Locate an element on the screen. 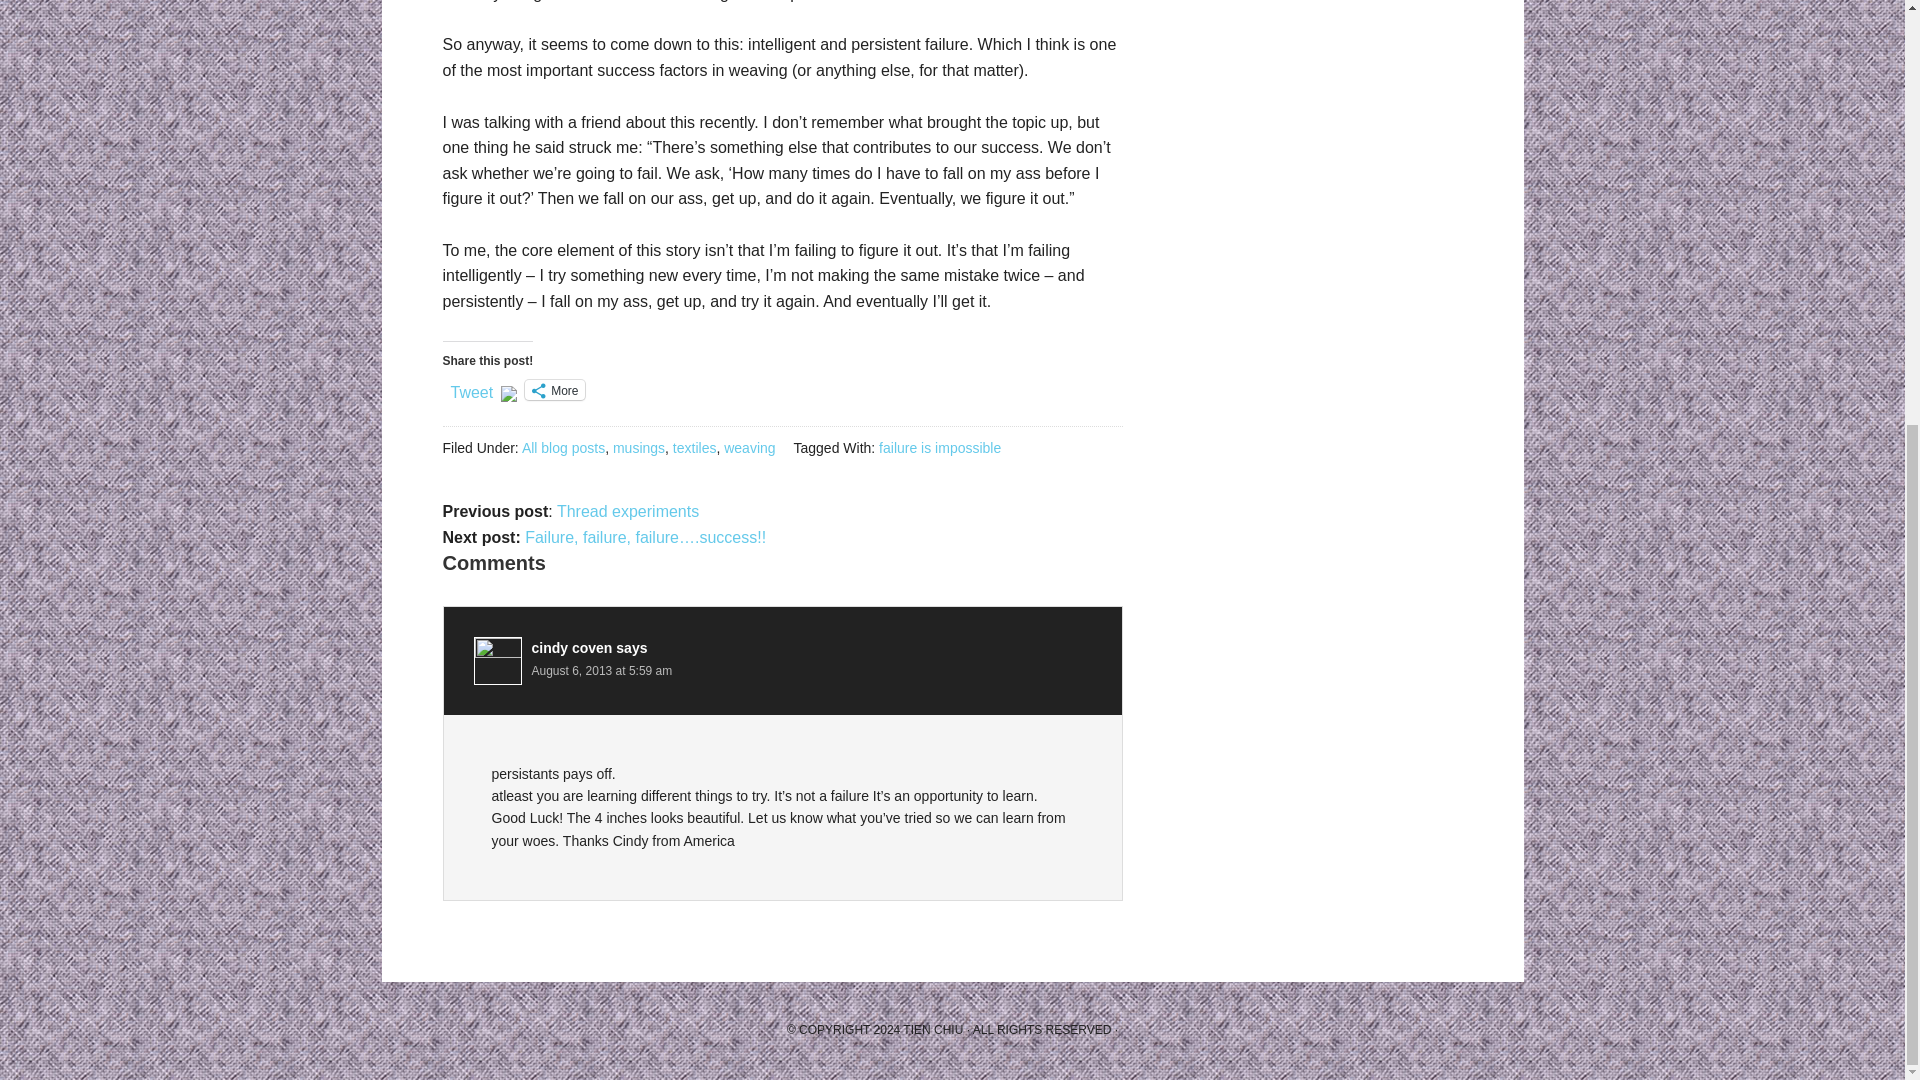 Image resolution: width=1920 pixels, height=1080 pixels. failure is impossible is located at coordinates (940, 447).